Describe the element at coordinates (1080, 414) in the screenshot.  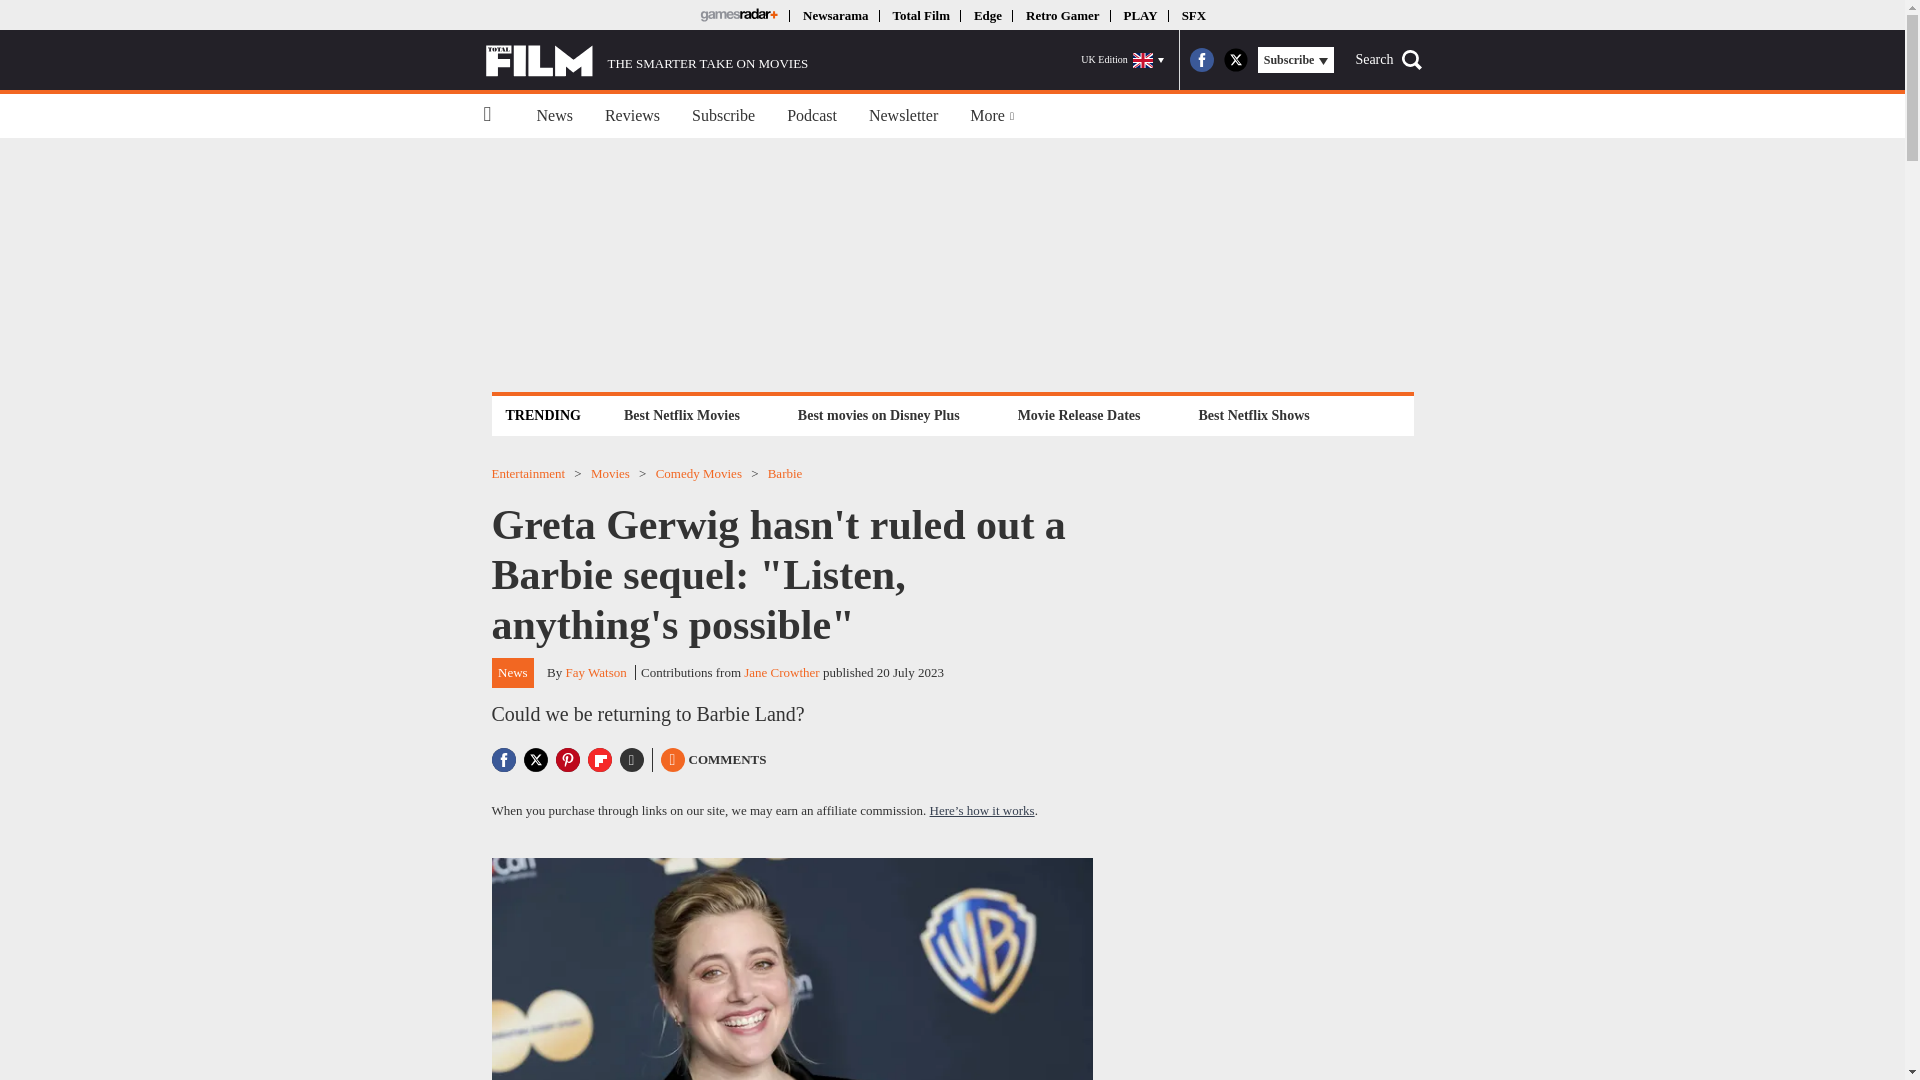
I see `Movie Release Dates` at that location.